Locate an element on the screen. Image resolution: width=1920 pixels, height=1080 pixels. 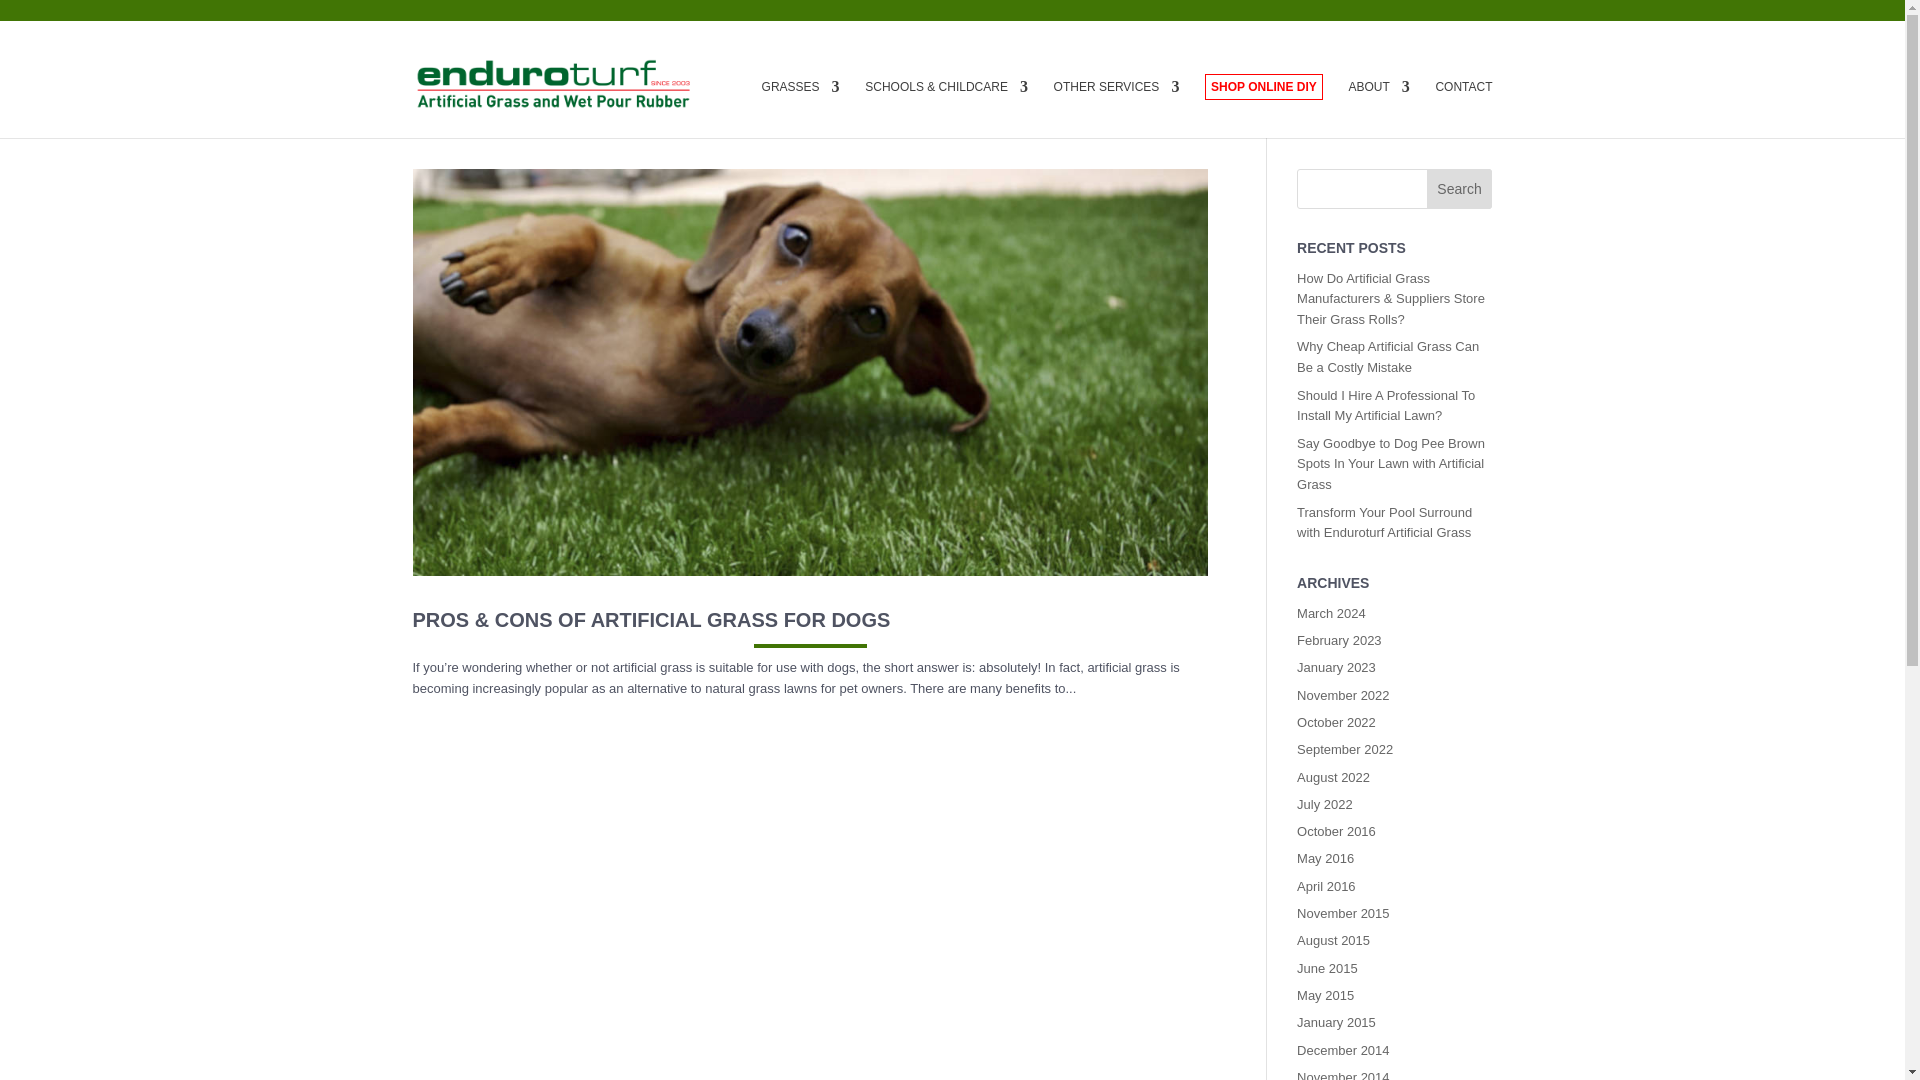
Should I Hire A Professional To Install My Artificial Lawn? is located at coordinates (1386, 406).